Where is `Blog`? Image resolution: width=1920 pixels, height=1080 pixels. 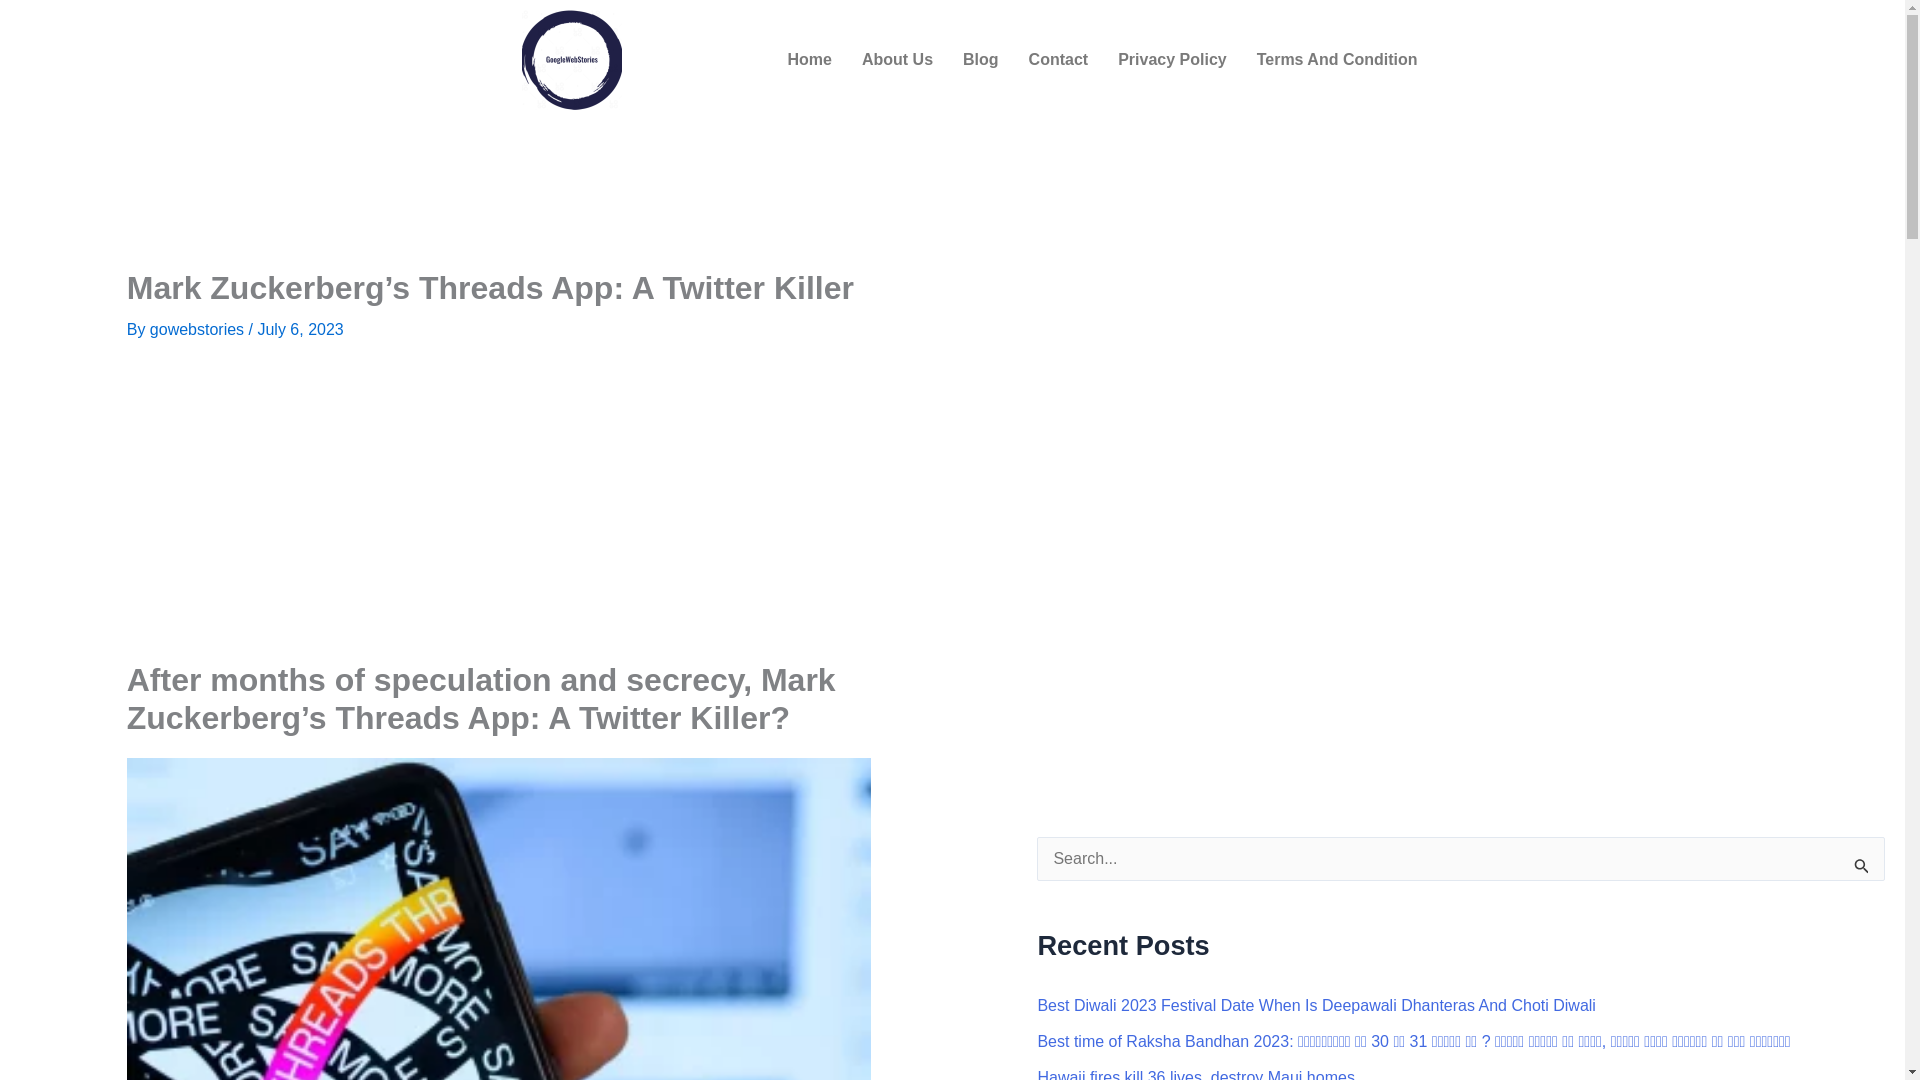 Blog is located at coordinates (980, 60).